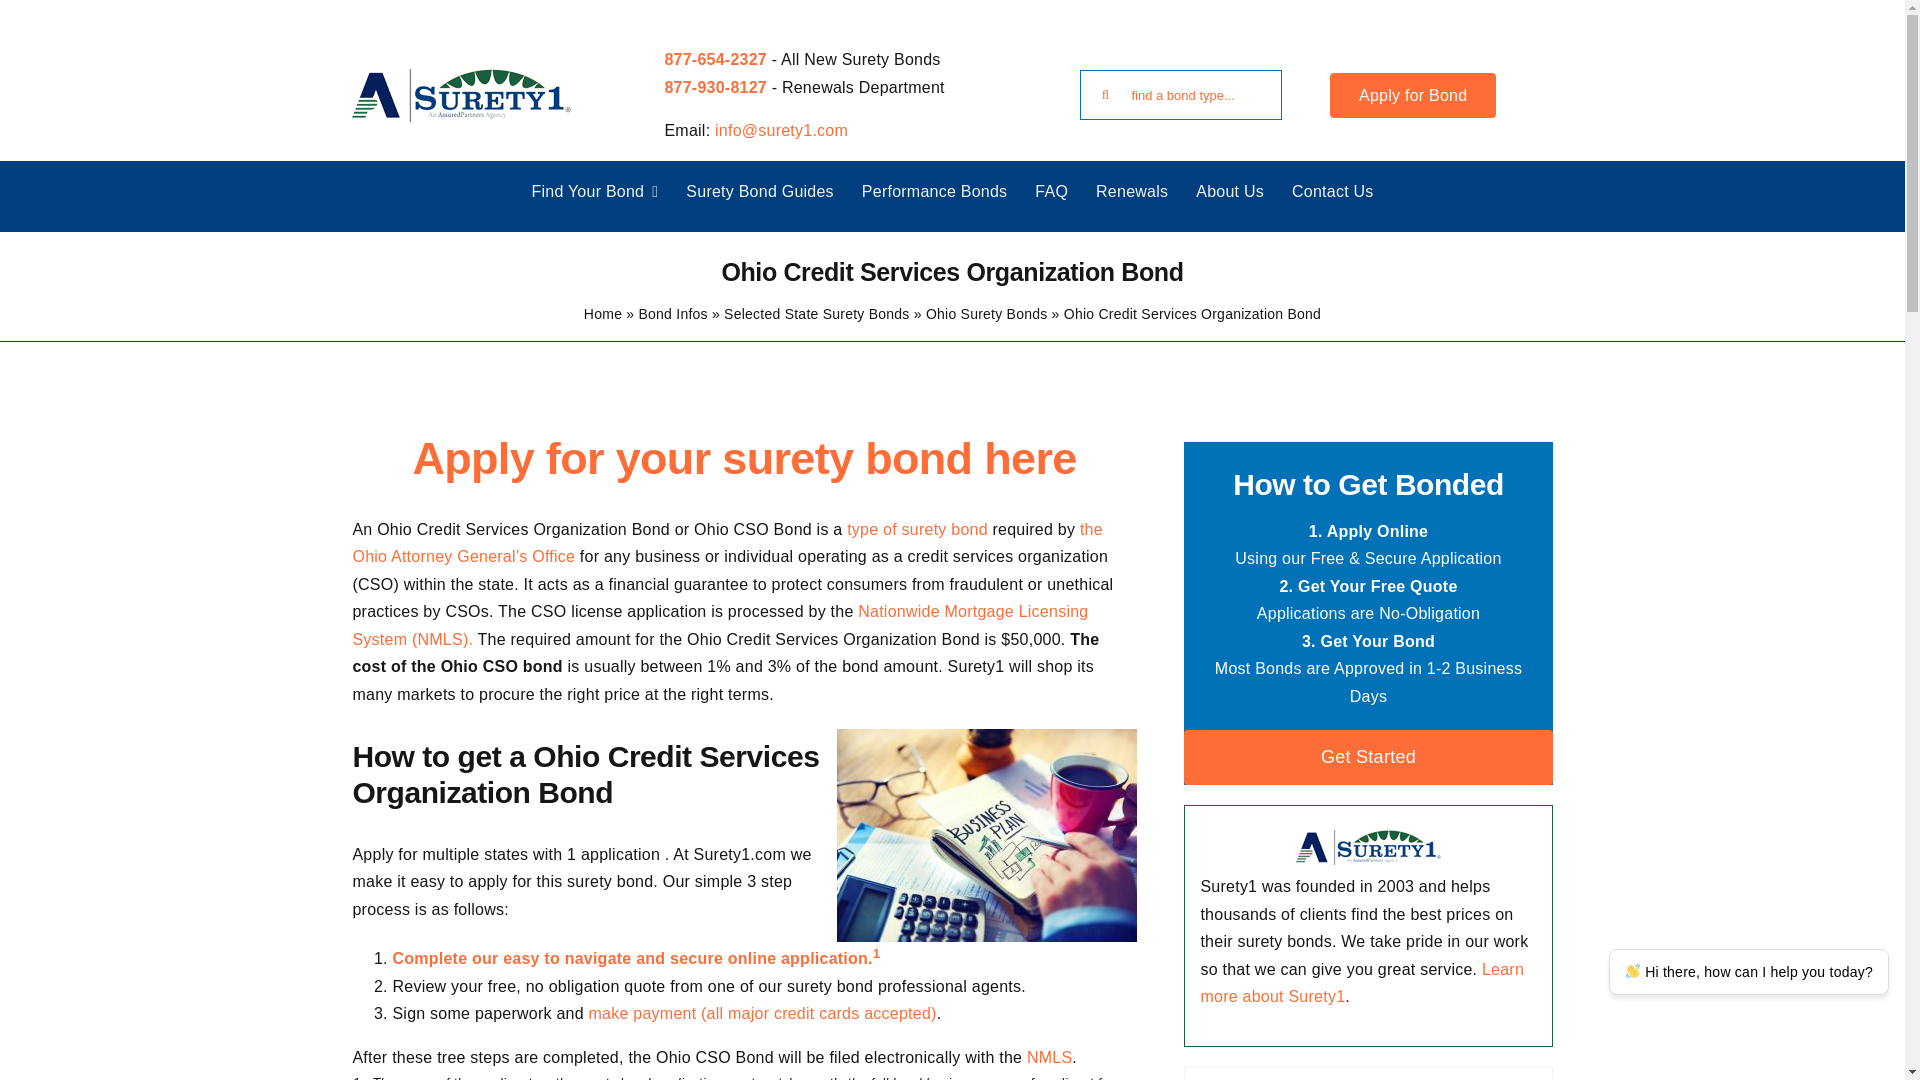 The width and height of the screenshot is (1920, 1080). Describe the element at coordinates (594, 191) in the screenshot. I see `Find Your Bond` at that location.